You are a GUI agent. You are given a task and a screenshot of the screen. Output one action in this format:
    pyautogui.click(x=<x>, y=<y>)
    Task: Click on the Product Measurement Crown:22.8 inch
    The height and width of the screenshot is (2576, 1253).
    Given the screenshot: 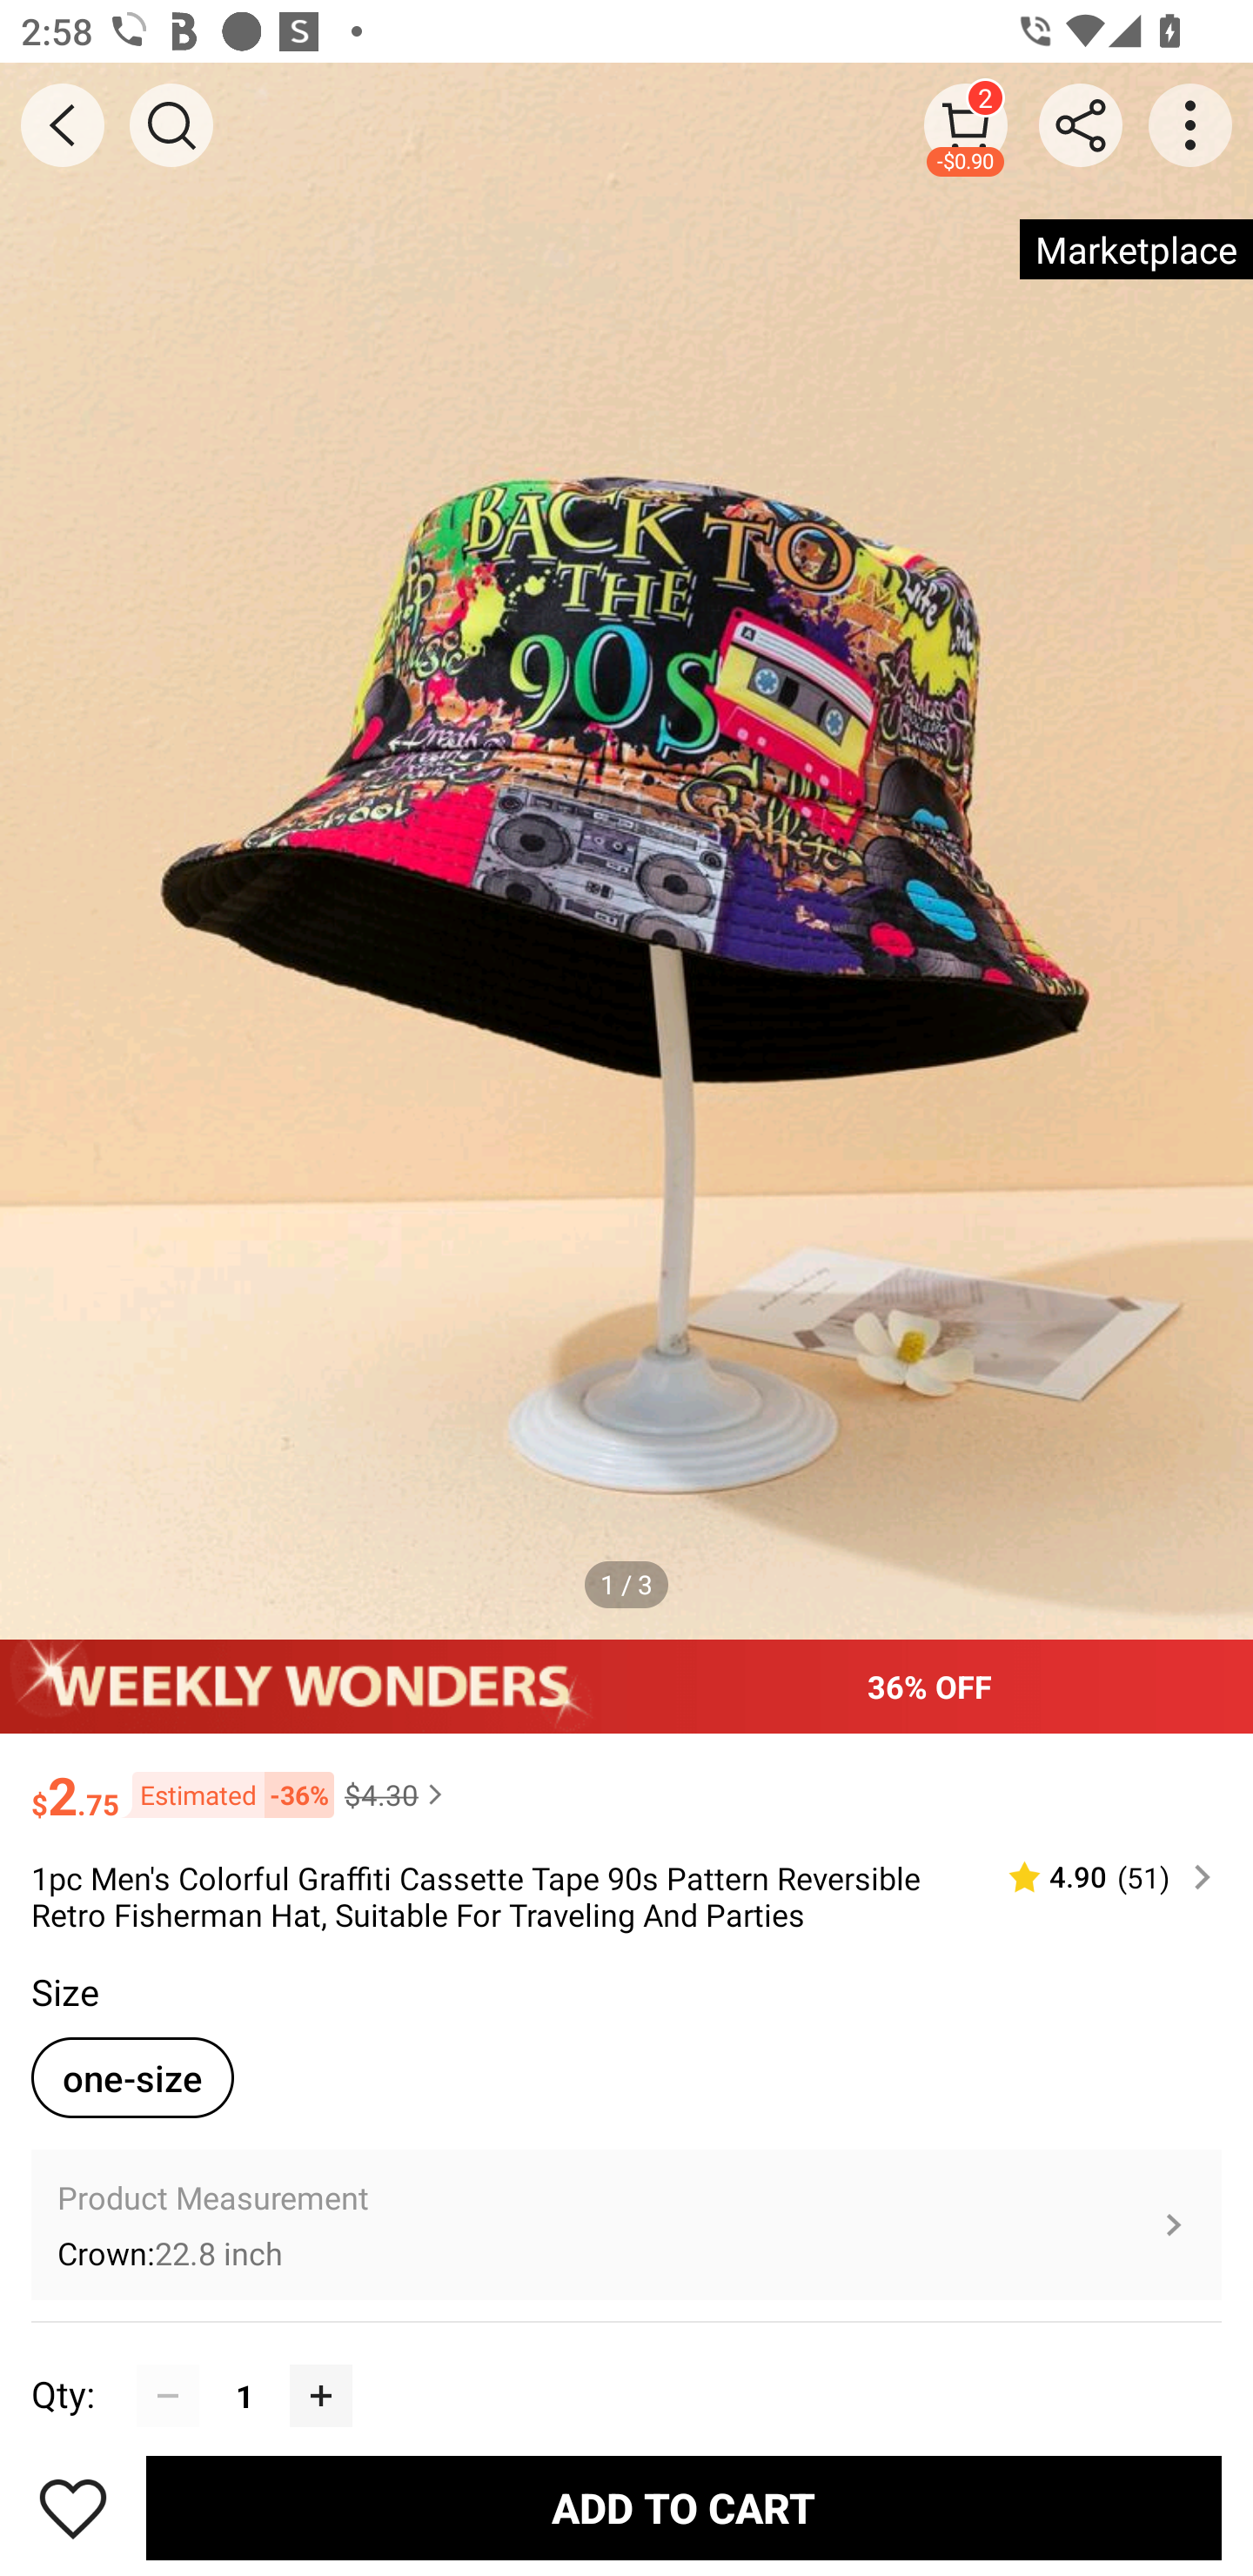 What is the action you would take?
    pyautogui.click(x=626, y=2224)
    